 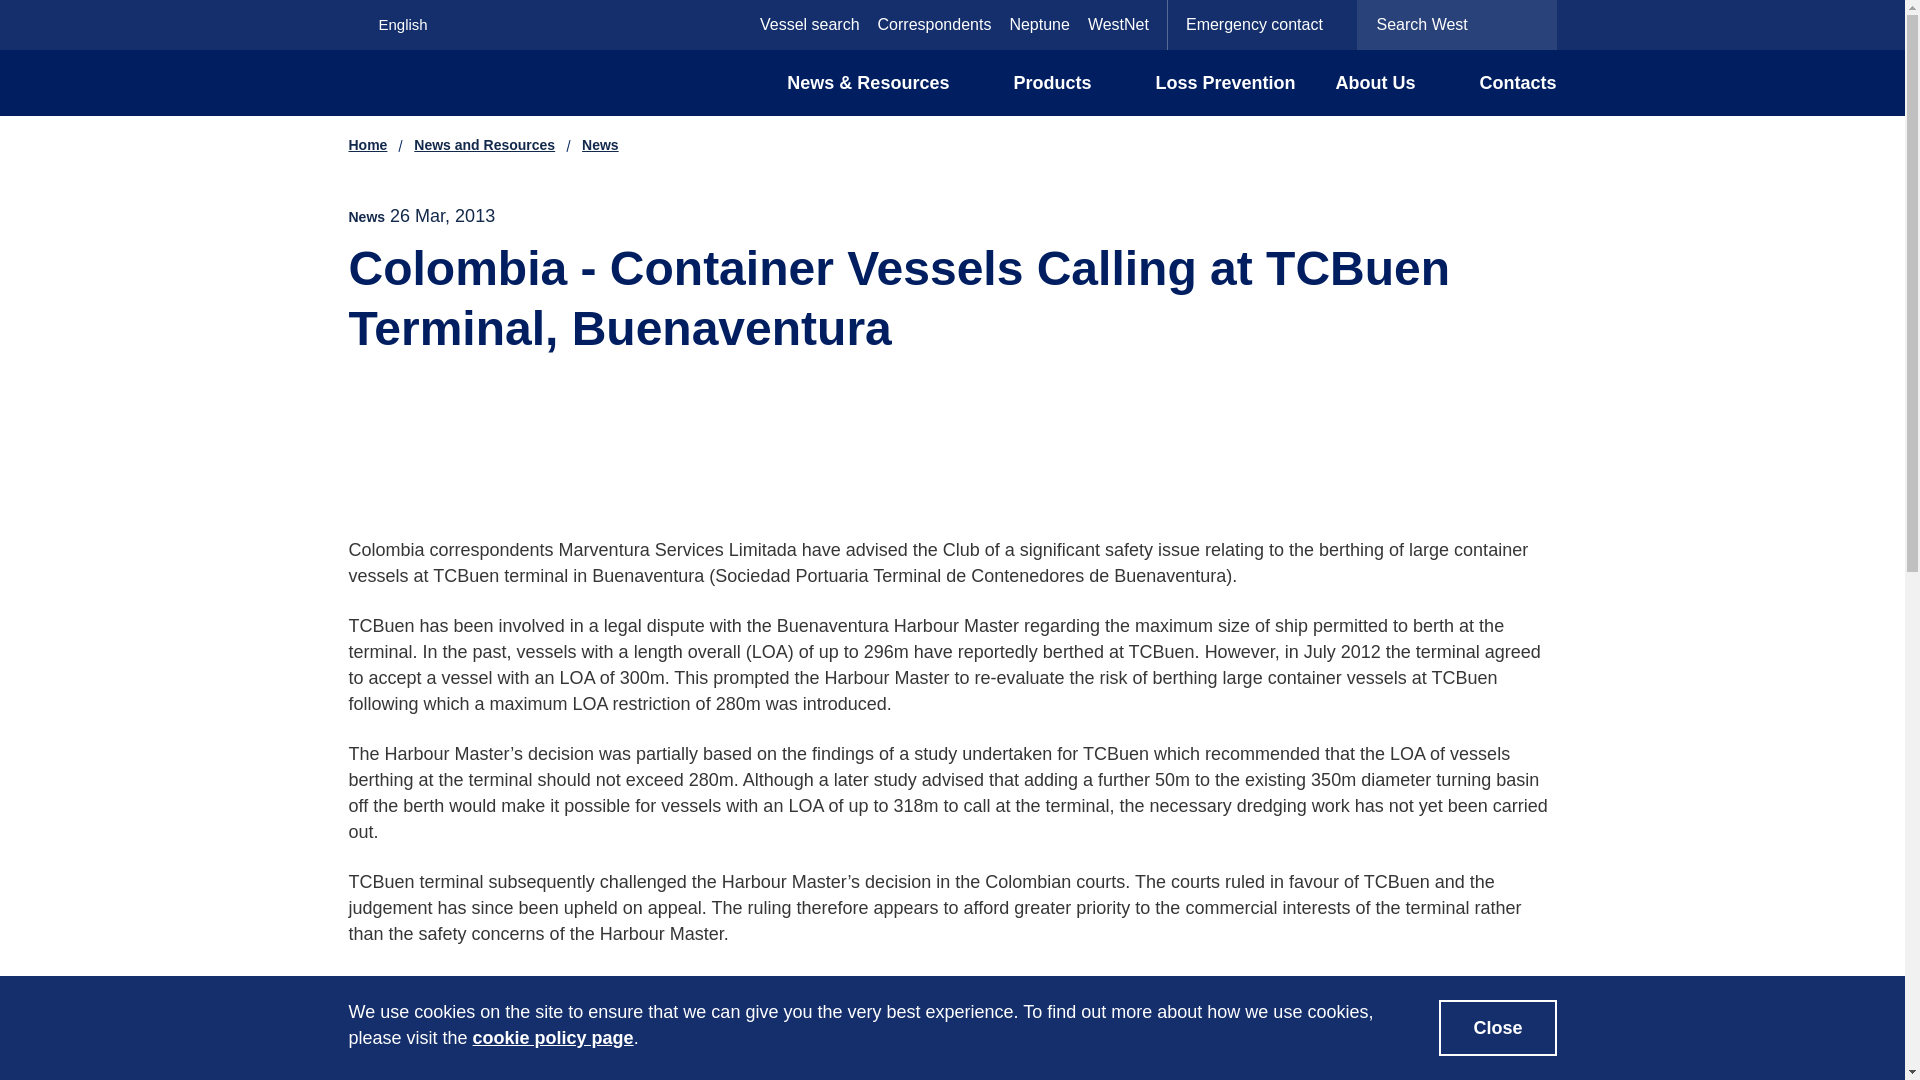 I want to click on WestNet, so click(x=1118, y=24).